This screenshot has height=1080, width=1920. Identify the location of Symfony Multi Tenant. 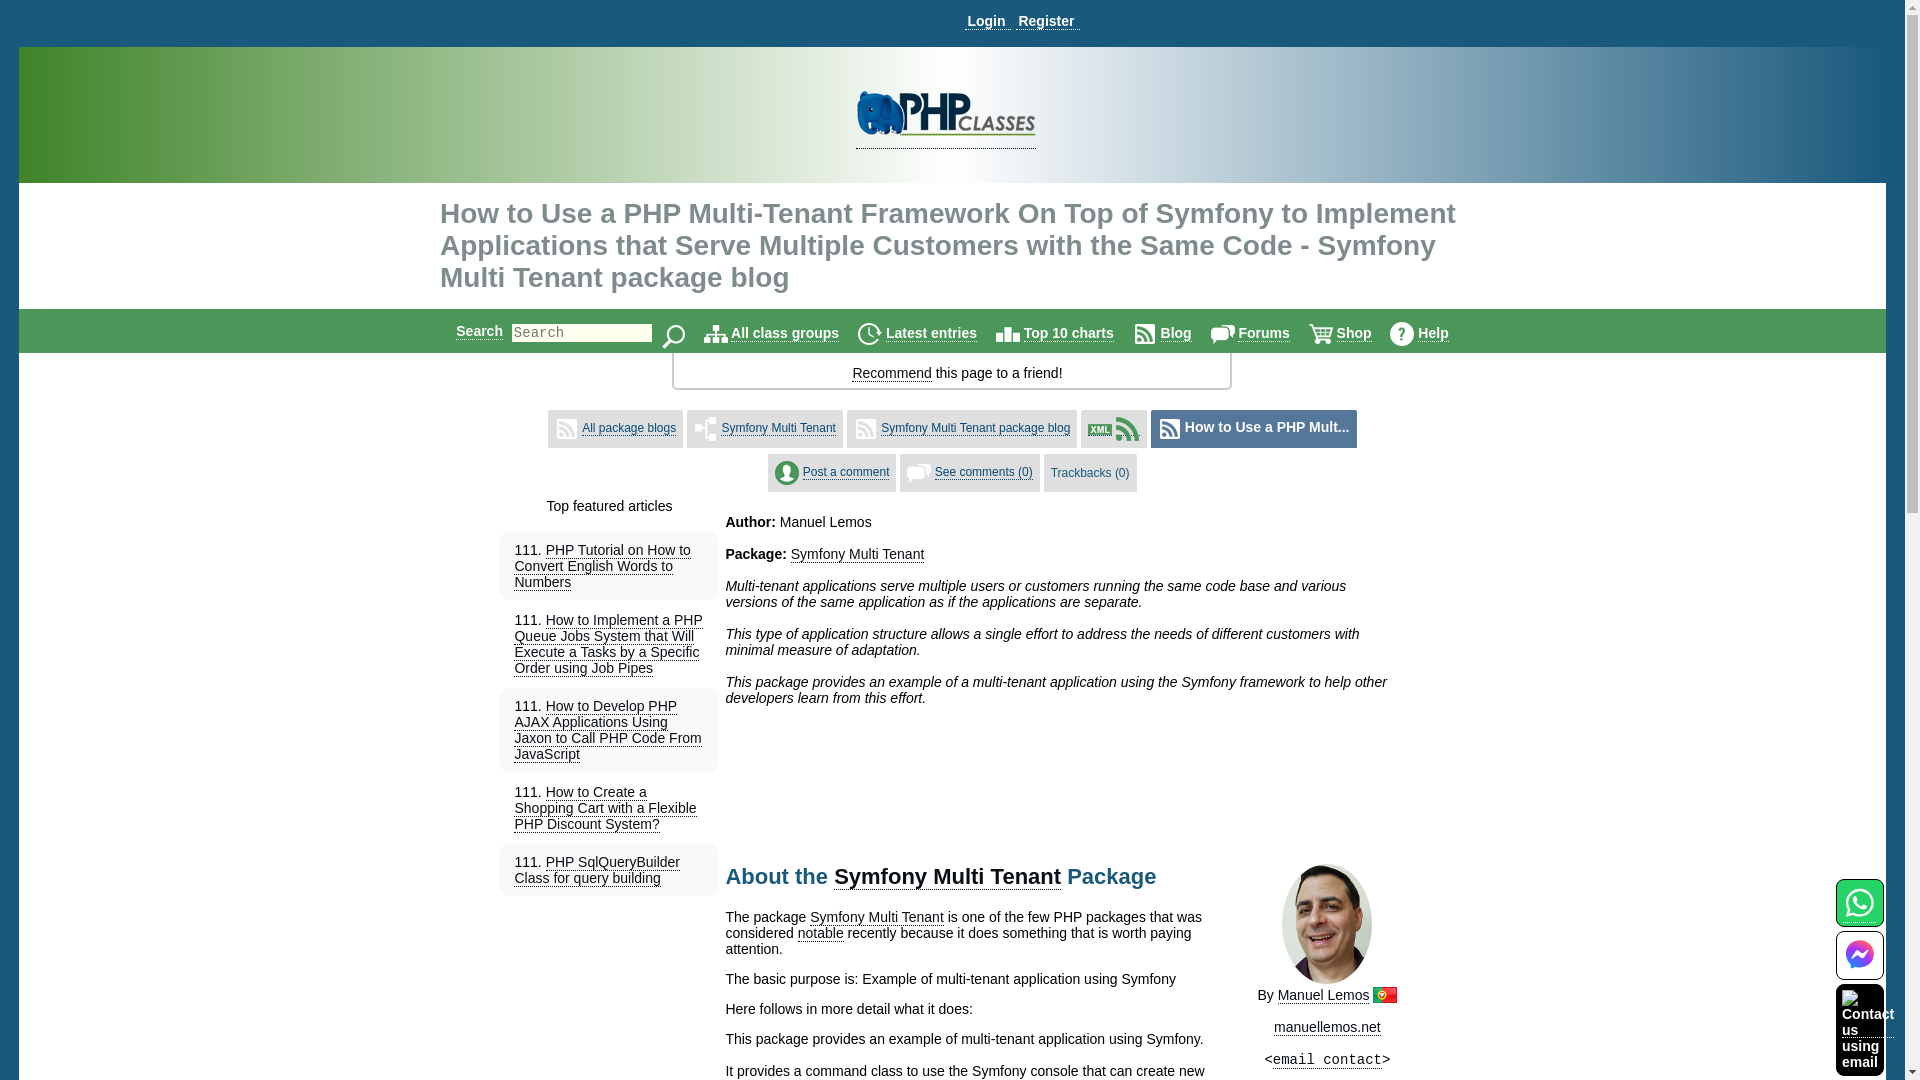
(947, 876).